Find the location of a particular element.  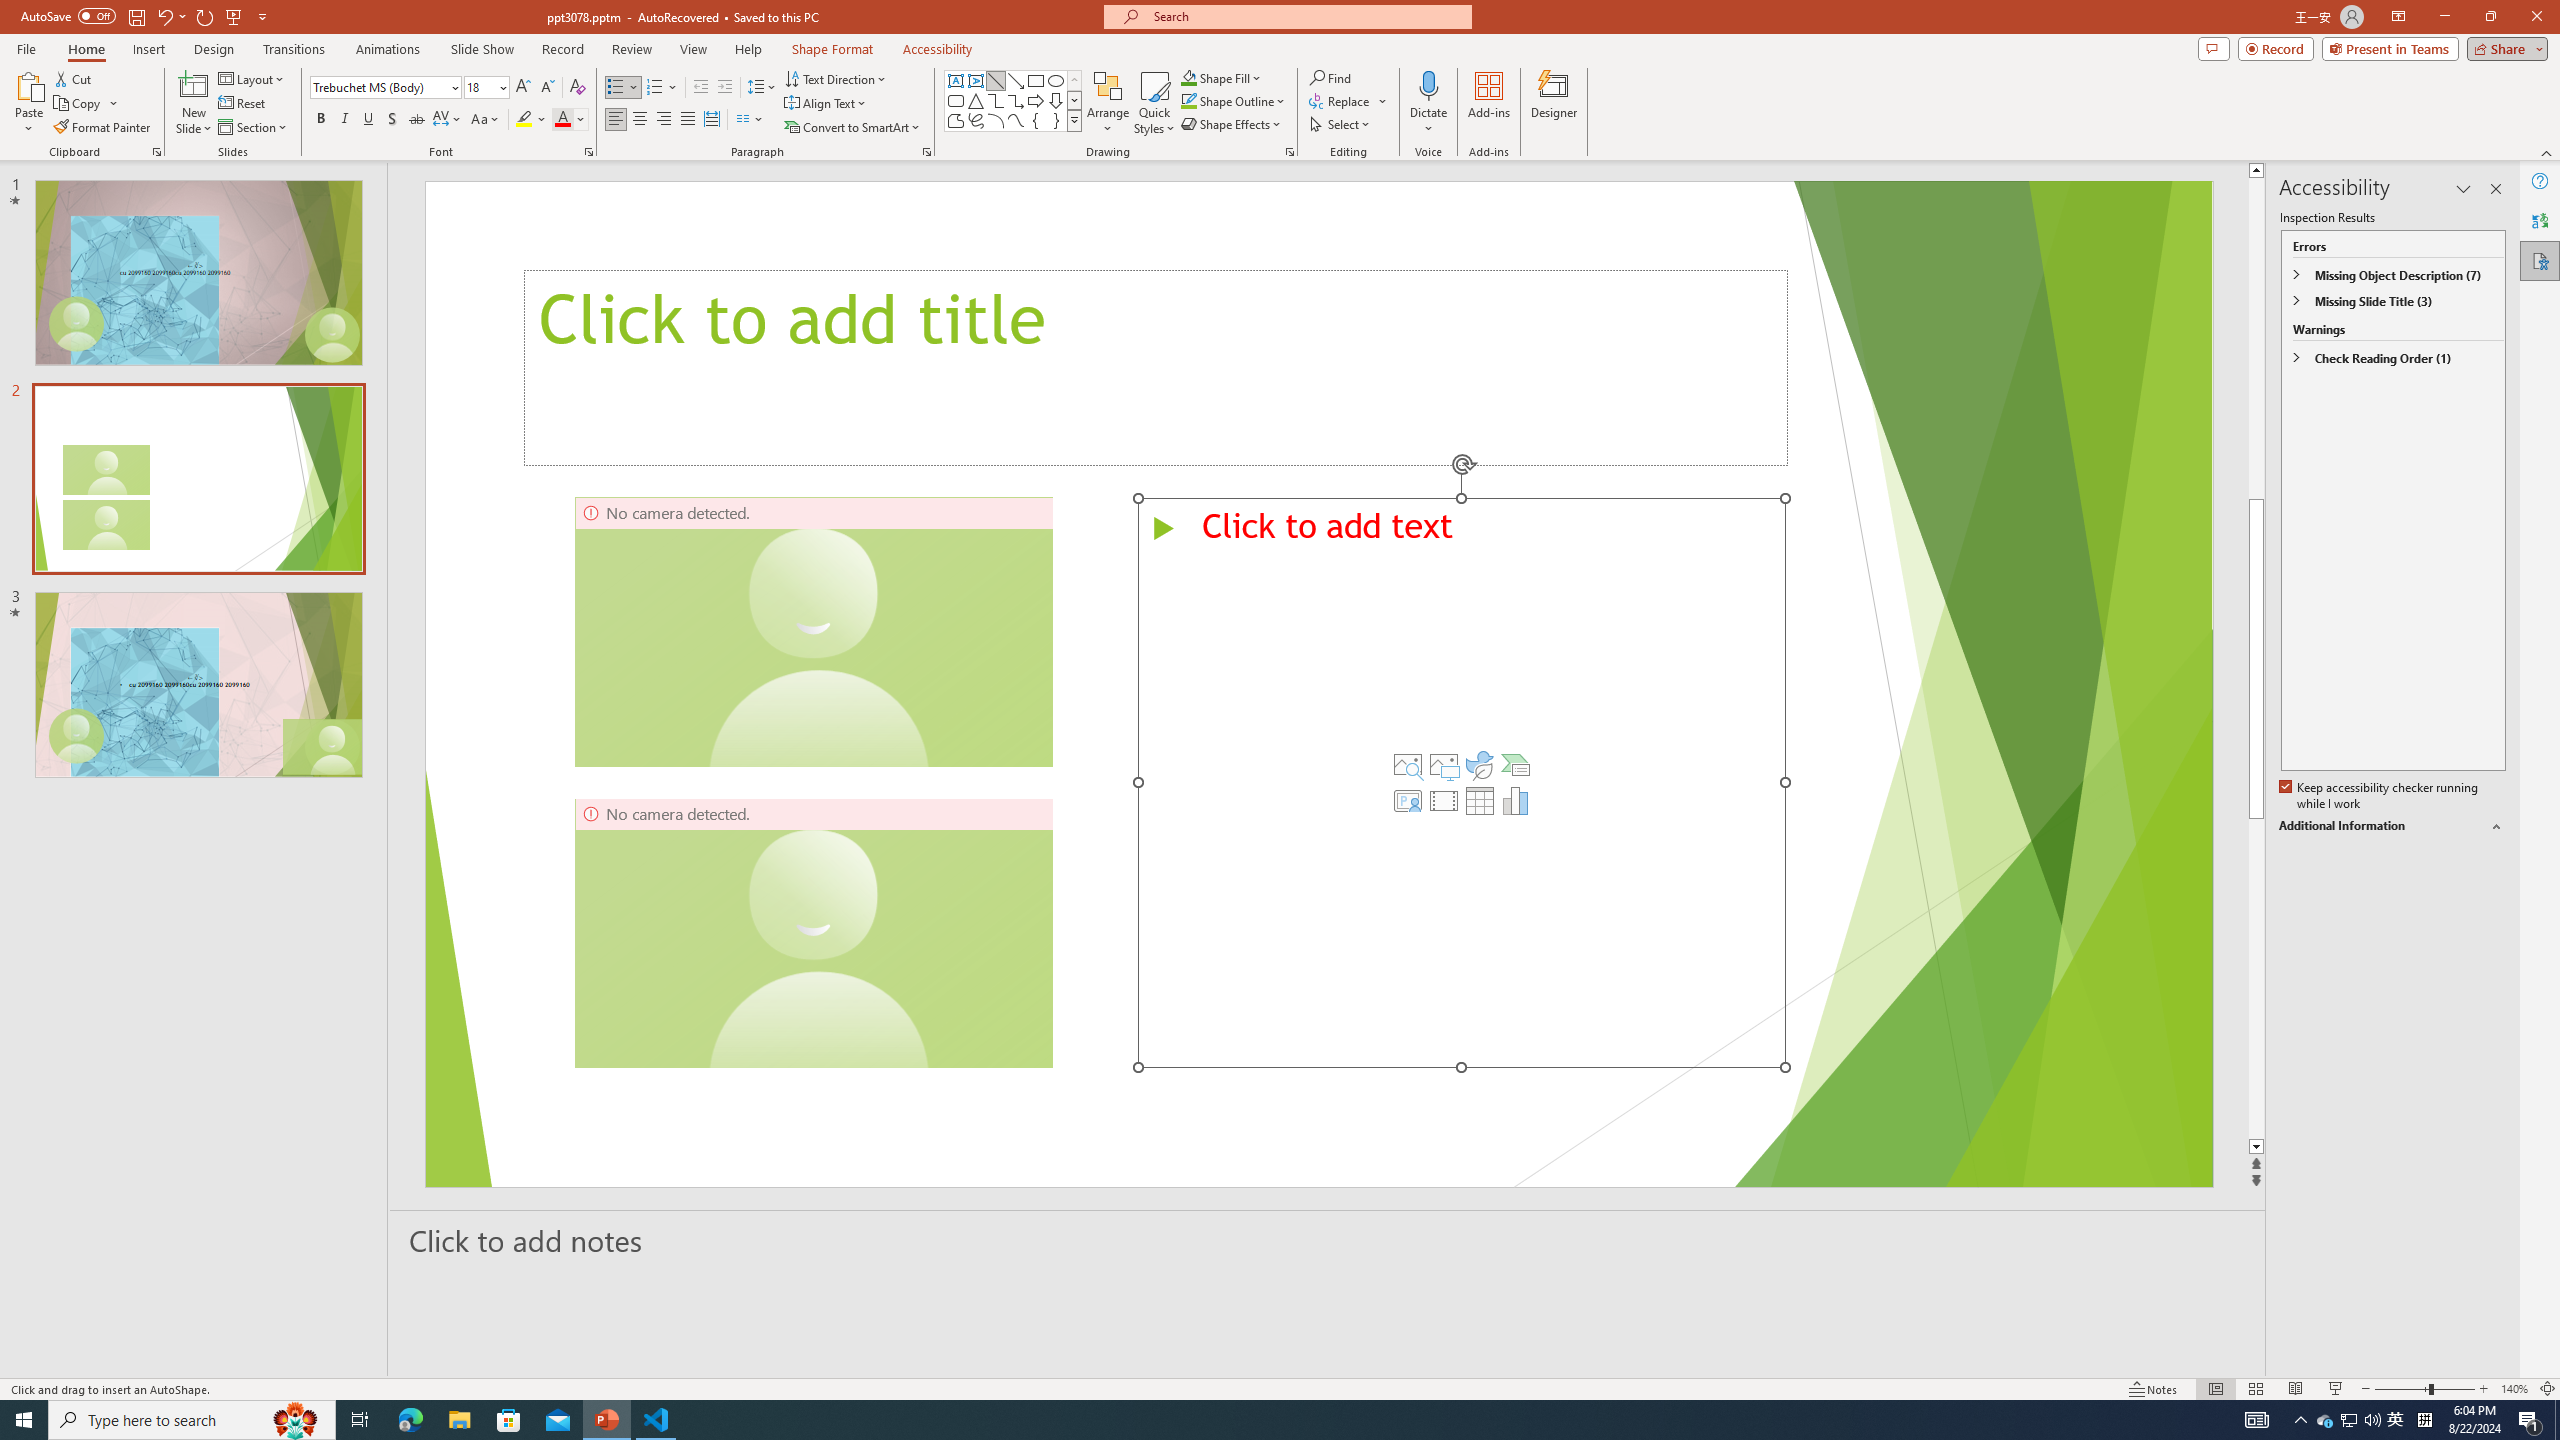

Stock Images is located at coordinates (1408, 764).